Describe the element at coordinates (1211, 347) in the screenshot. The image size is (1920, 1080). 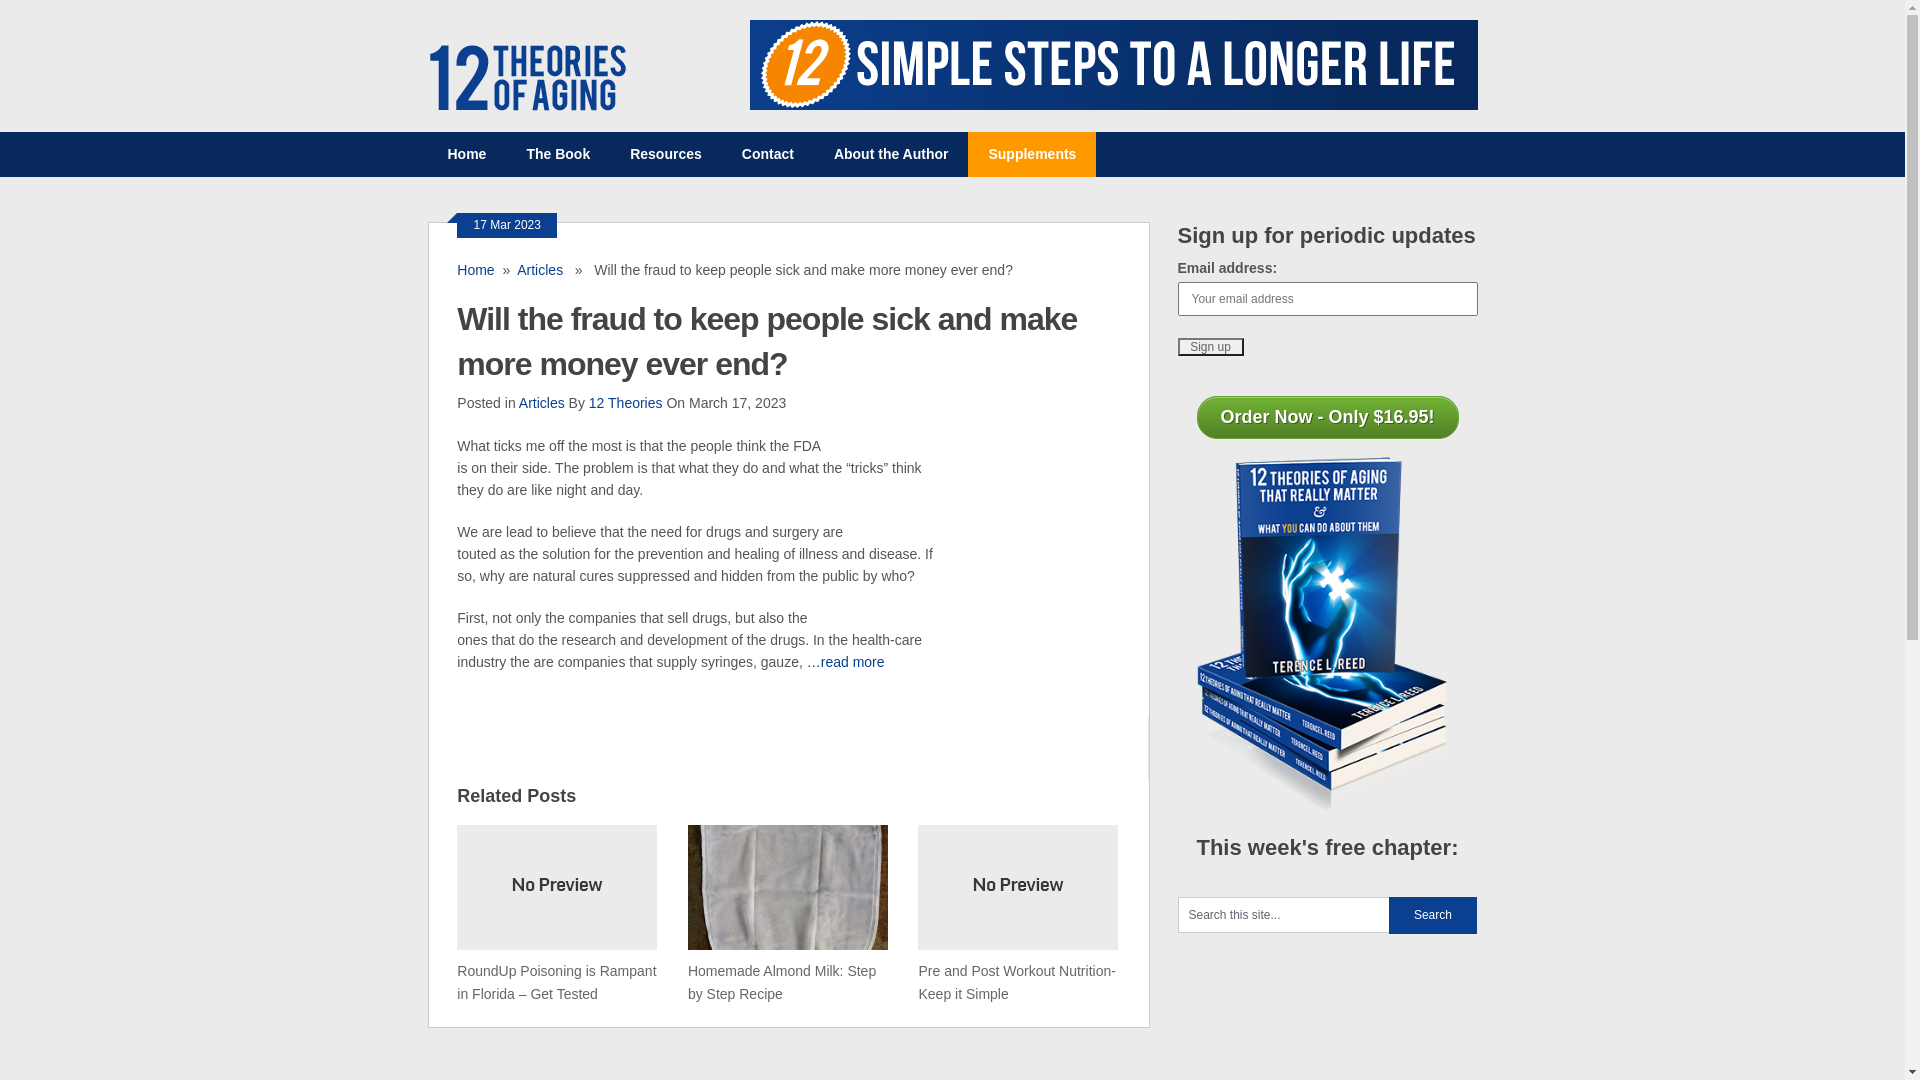
I see `Sign up` at that location.